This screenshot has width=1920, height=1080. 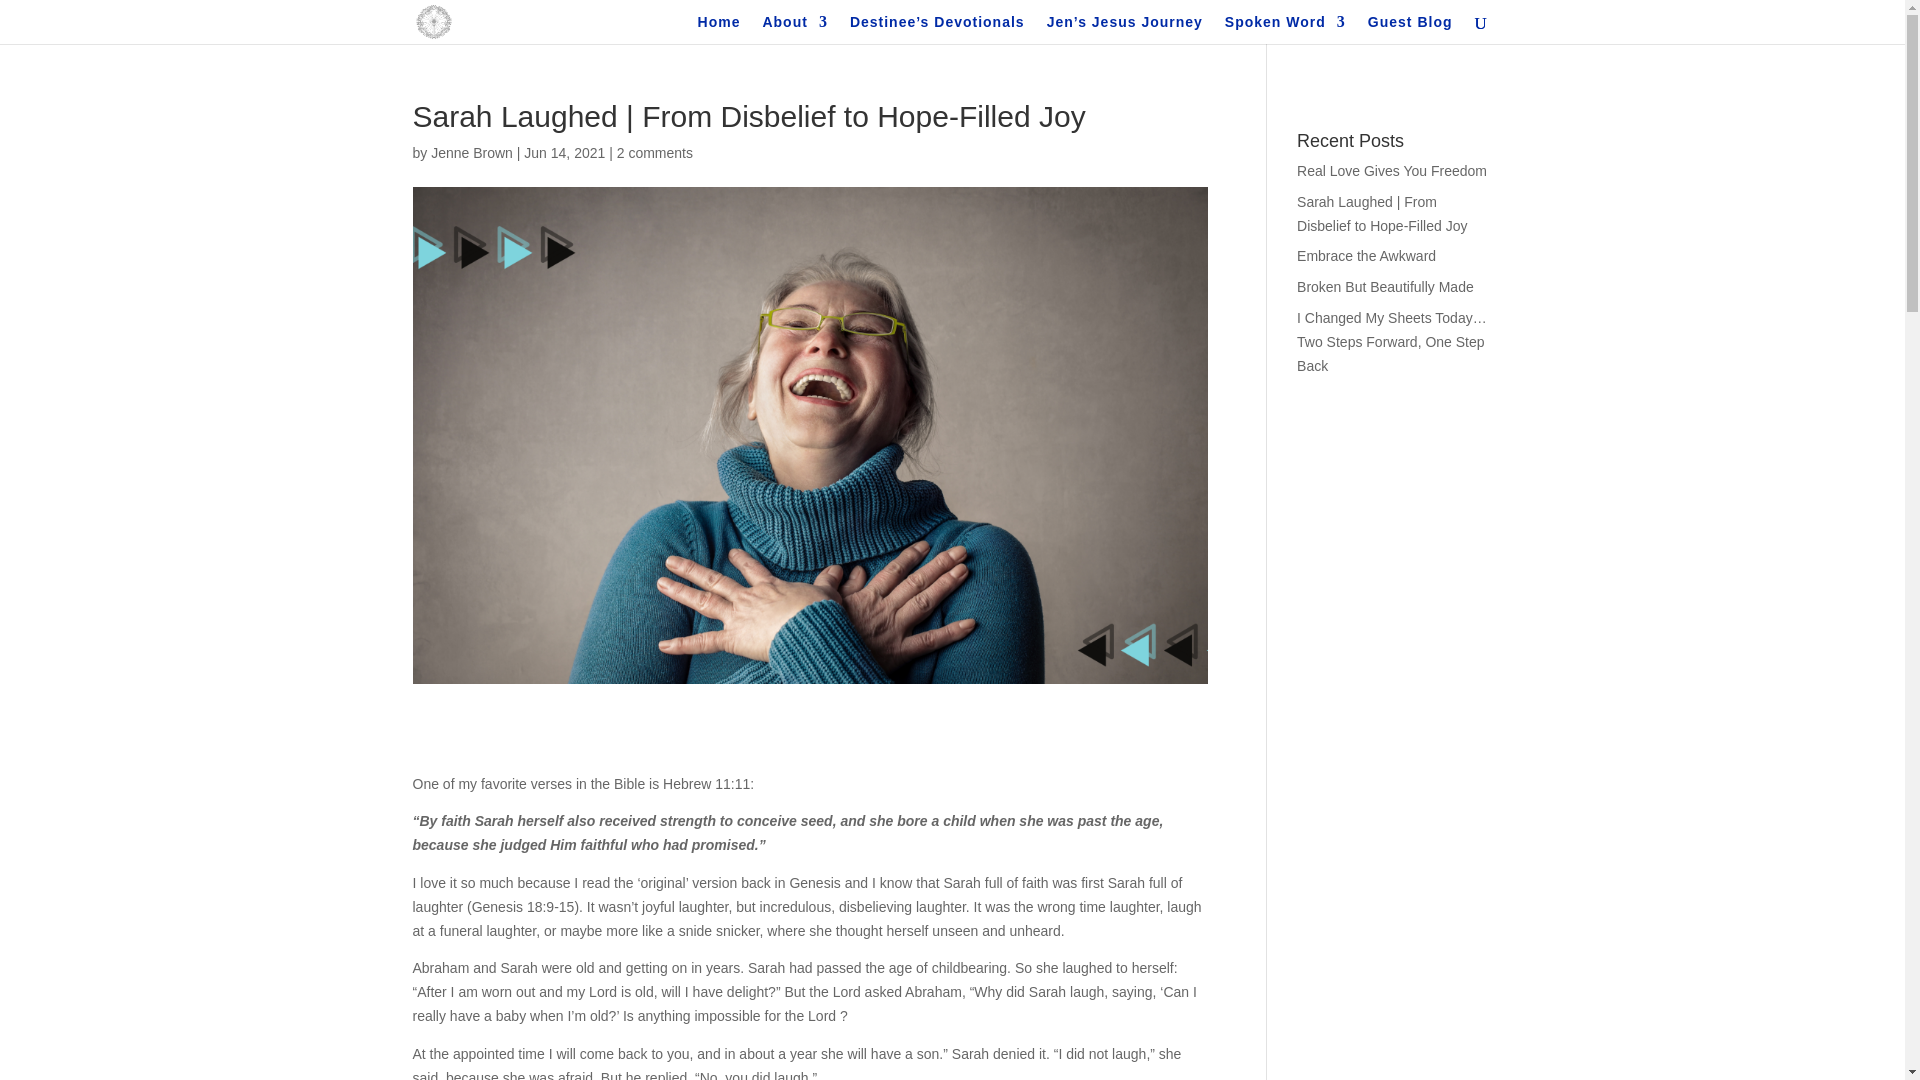 I want to click on Broken But Beautifully Made, so click(x=1386, y=286).